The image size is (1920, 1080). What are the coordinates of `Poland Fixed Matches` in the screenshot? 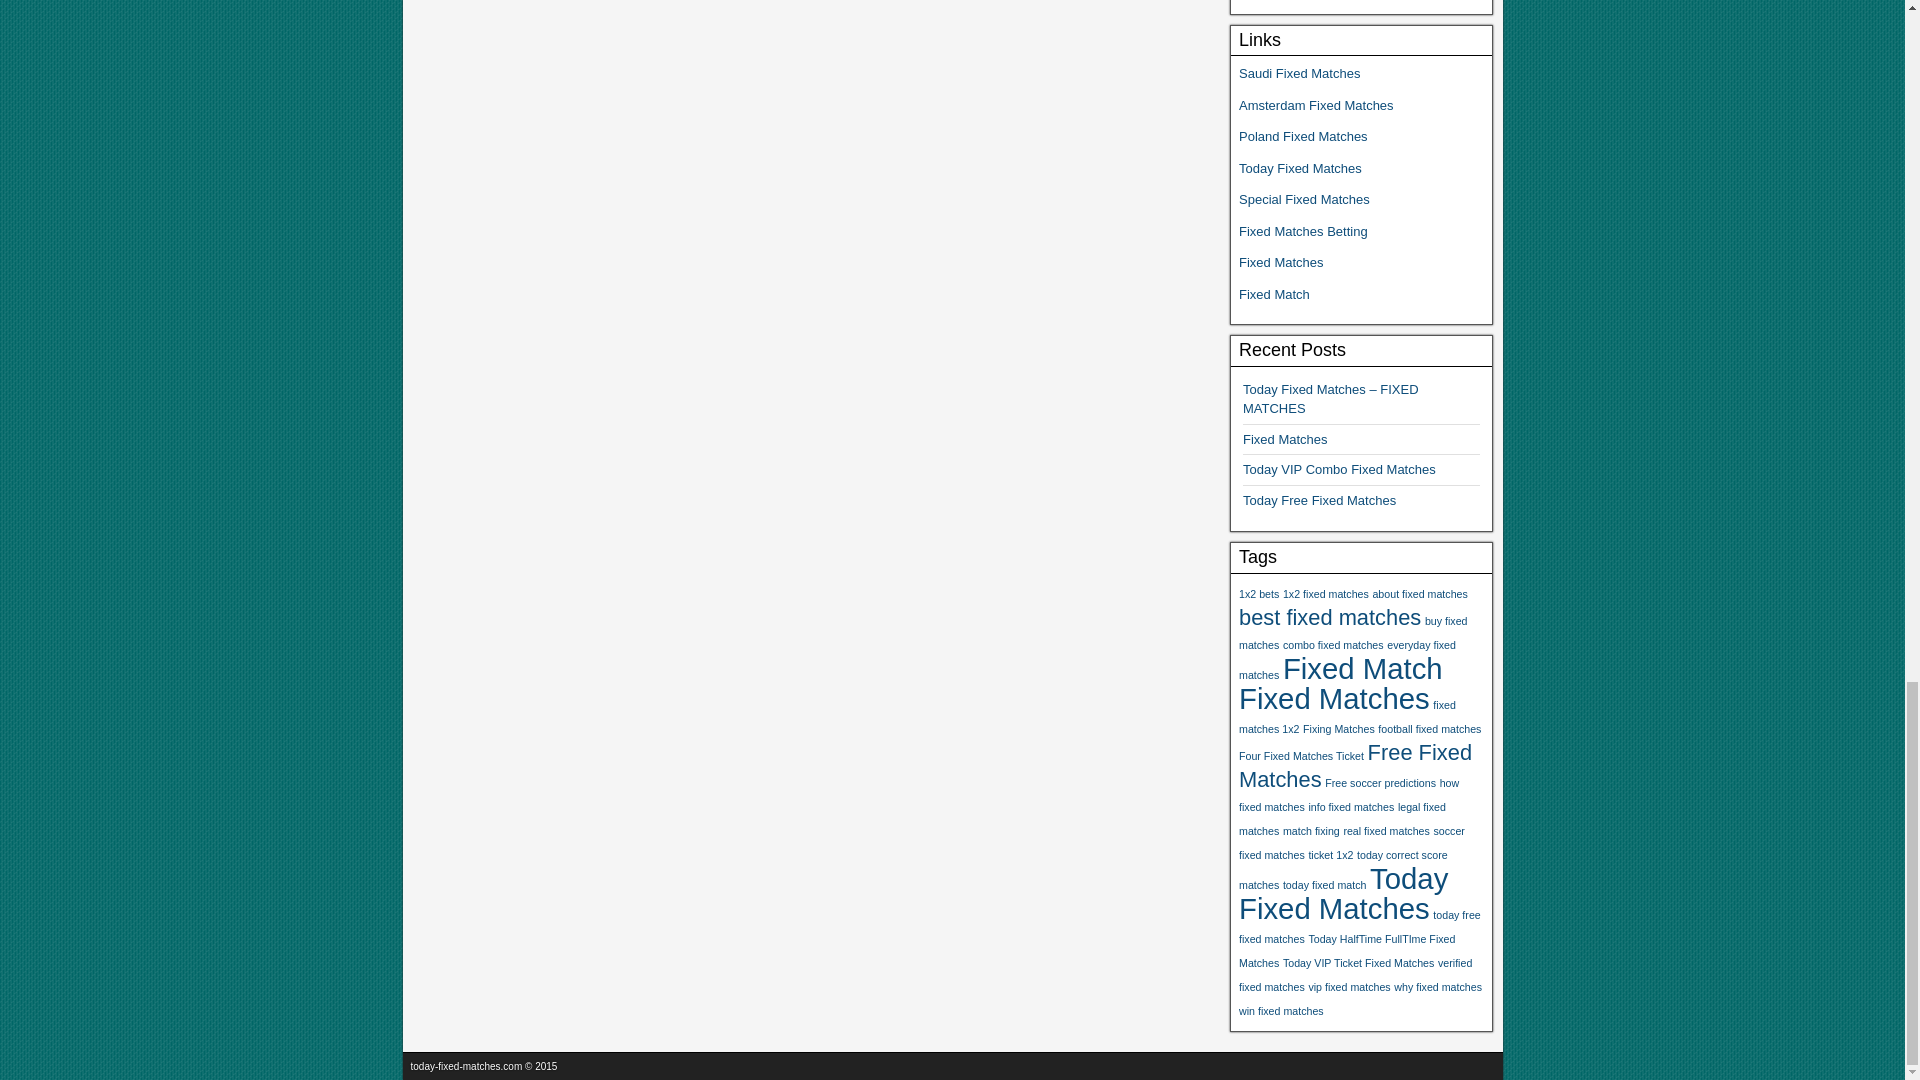 It's located at (1302, 136).